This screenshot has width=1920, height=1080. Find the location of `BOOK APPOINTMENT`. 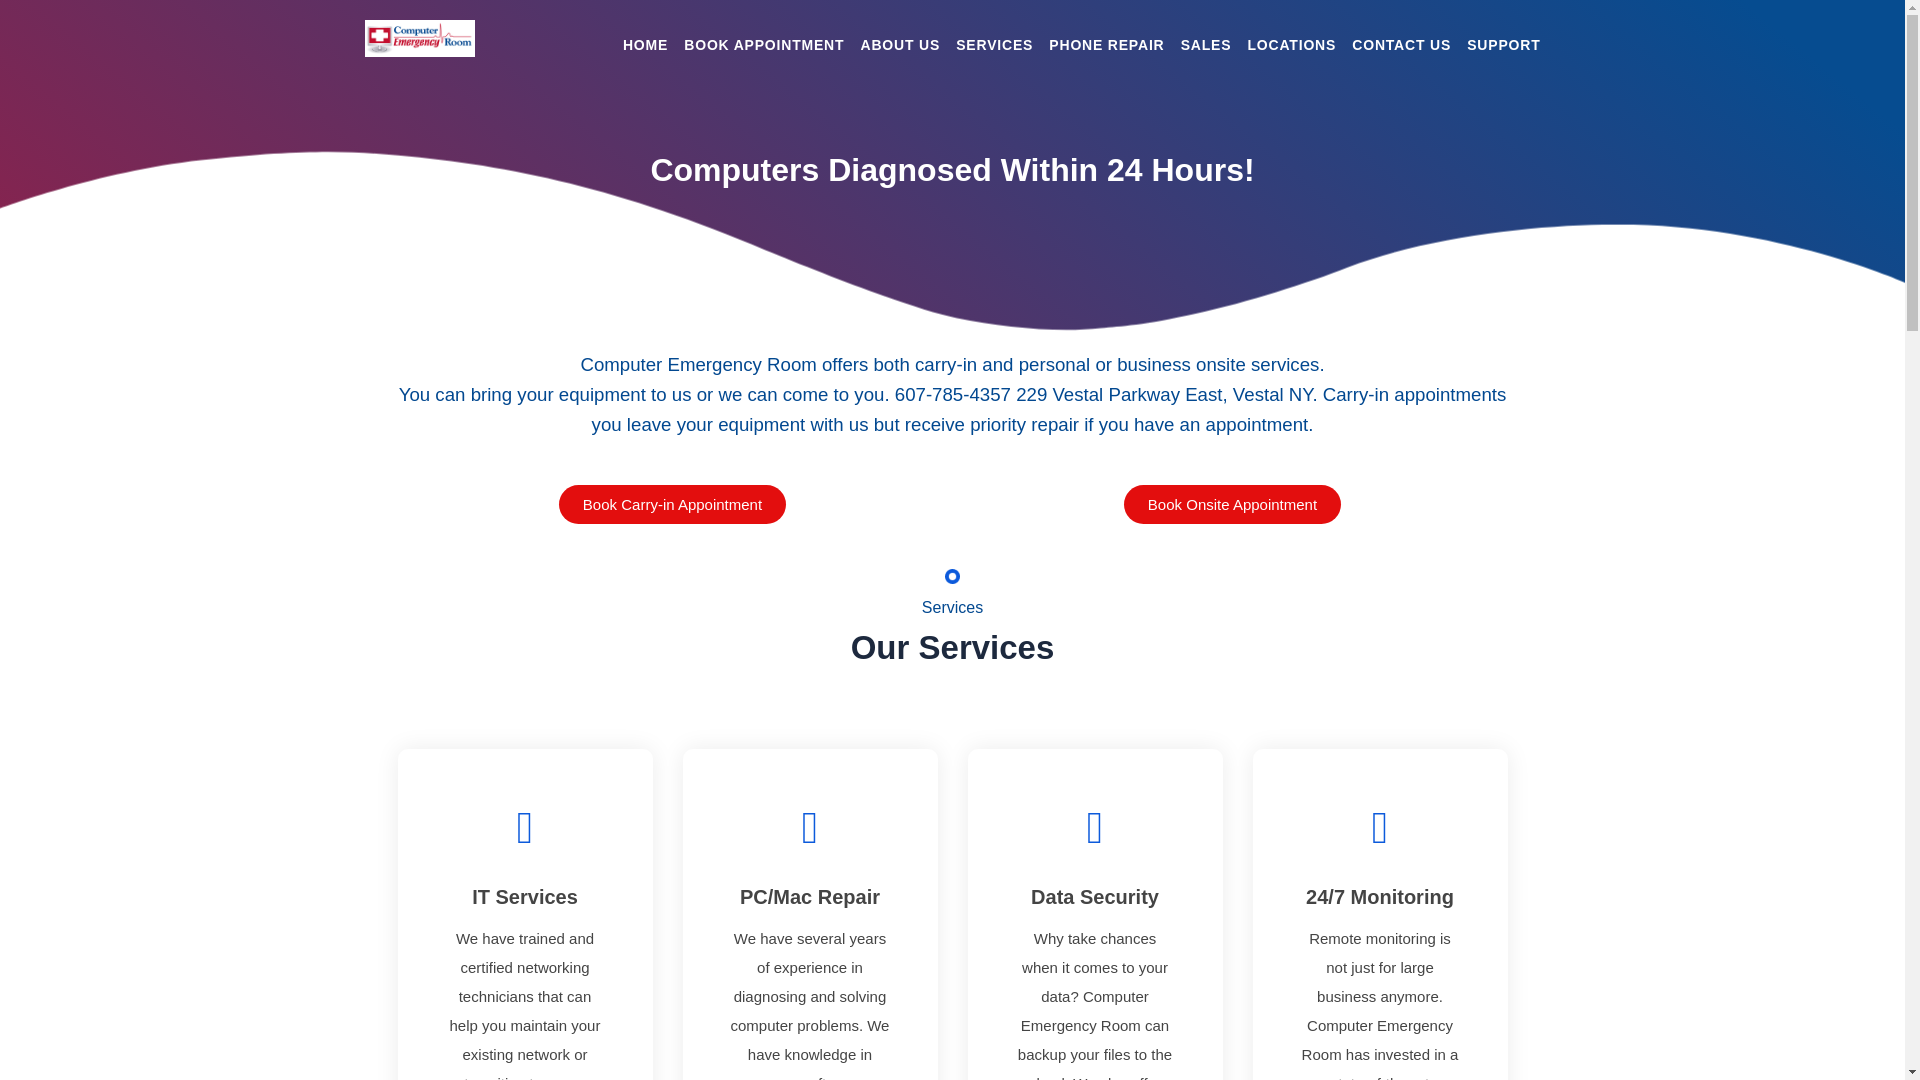

BOOK APPOINTMENT is located at coordinates (764, 44).